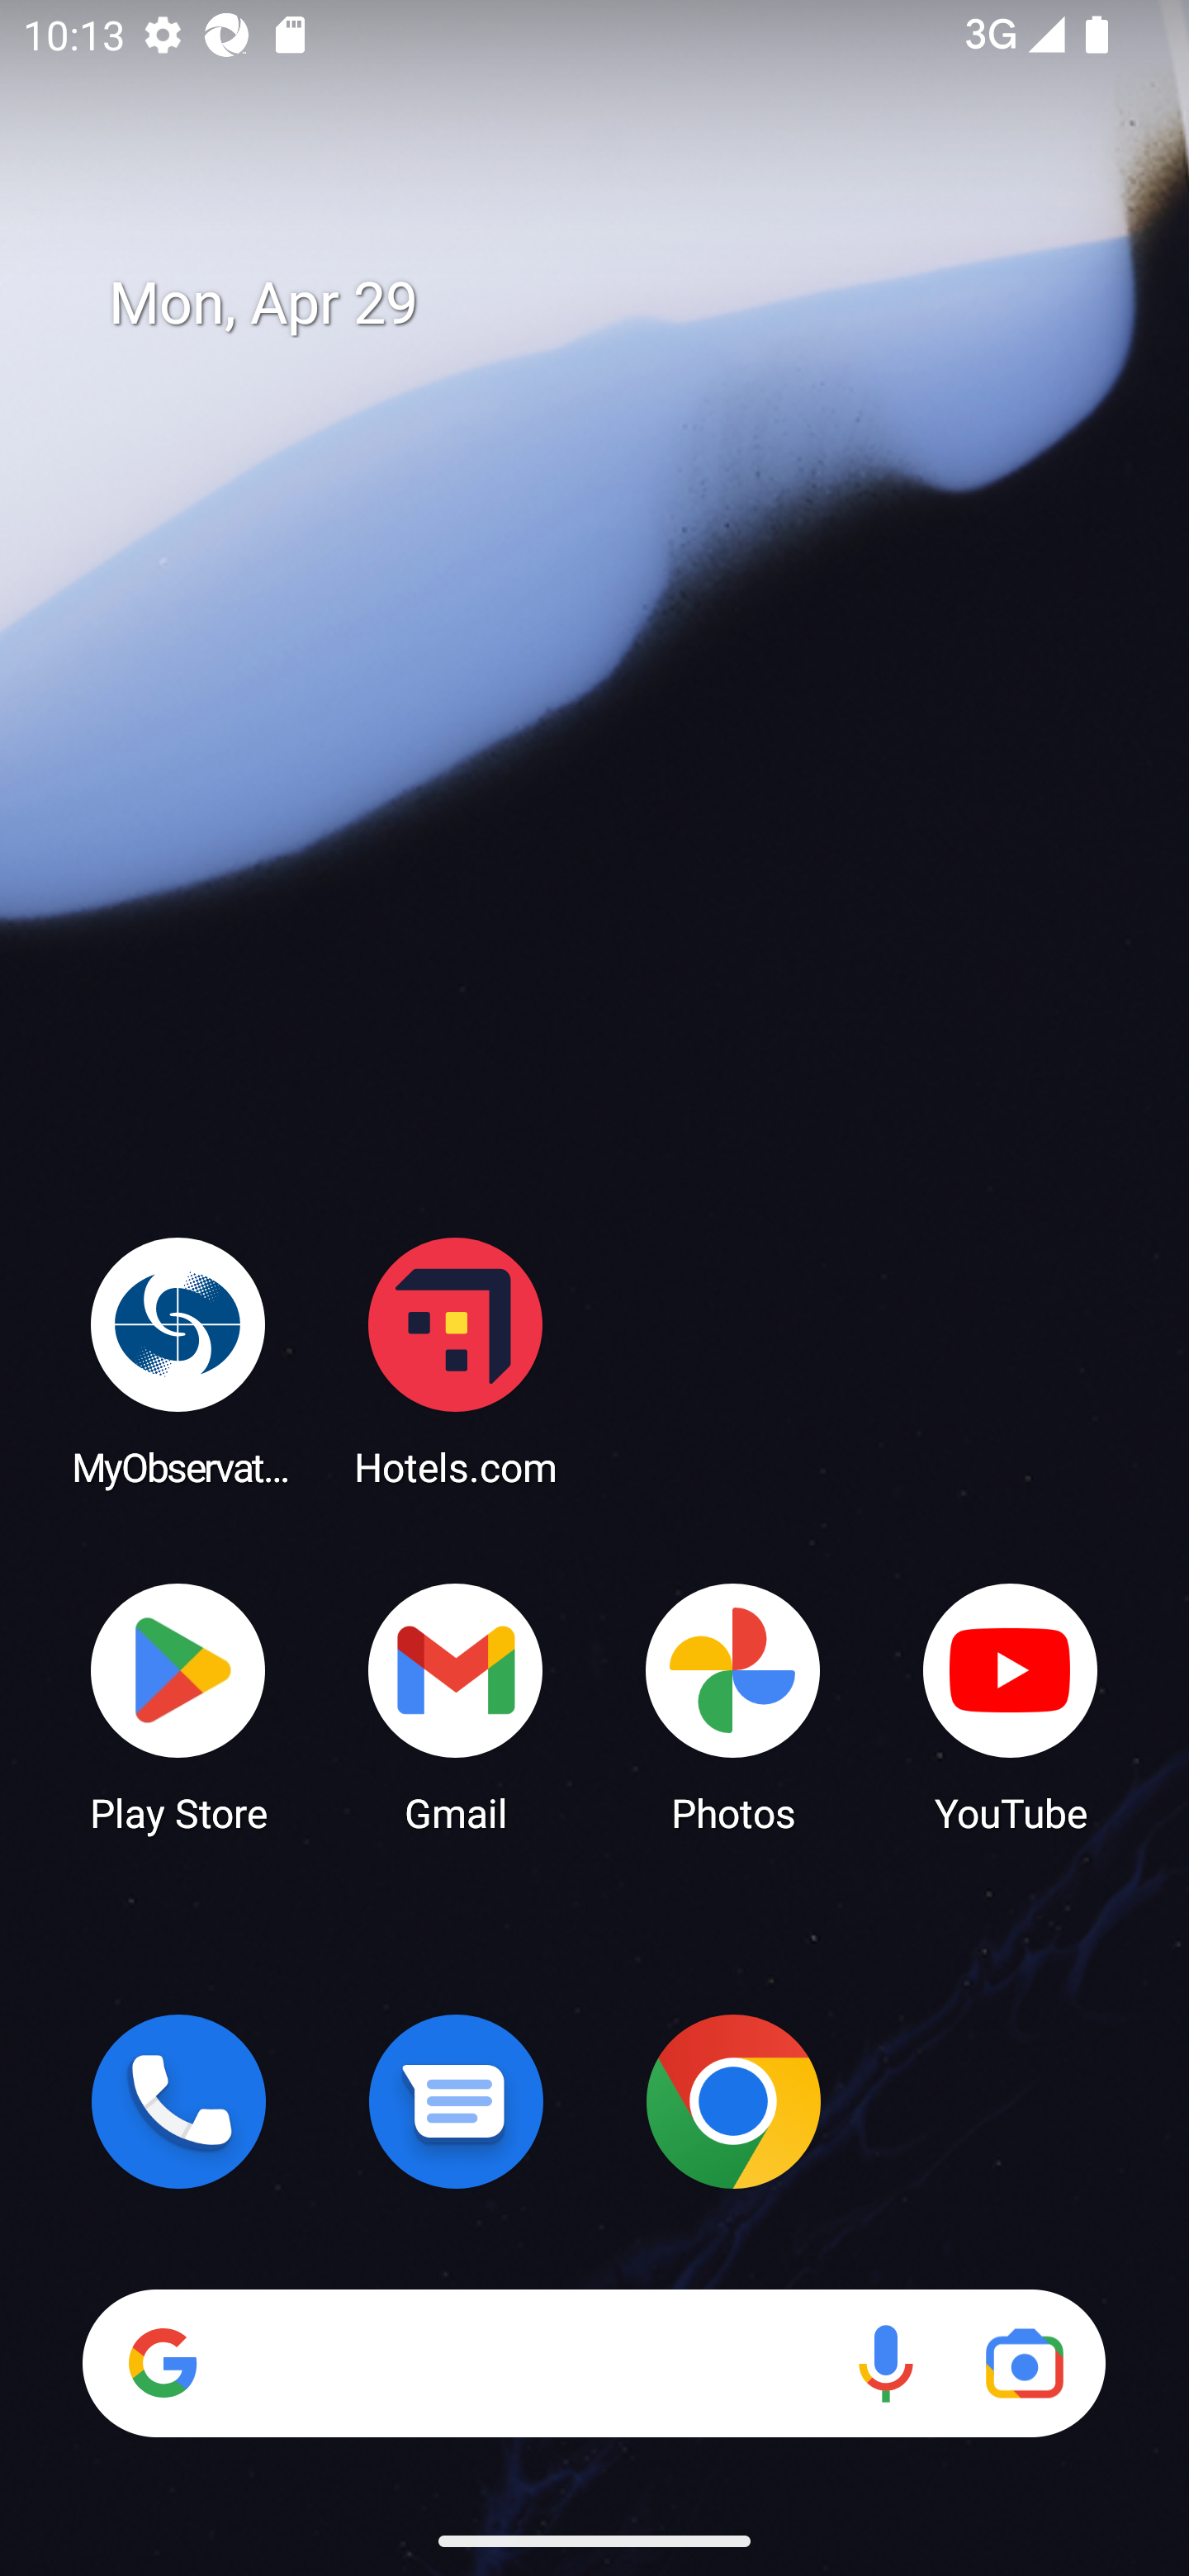 The image size is (1189, 2576). What do you see at coordinates (885, 2363) in the screenshot?
I see `Voice search` at bounding box center [885, 2363].